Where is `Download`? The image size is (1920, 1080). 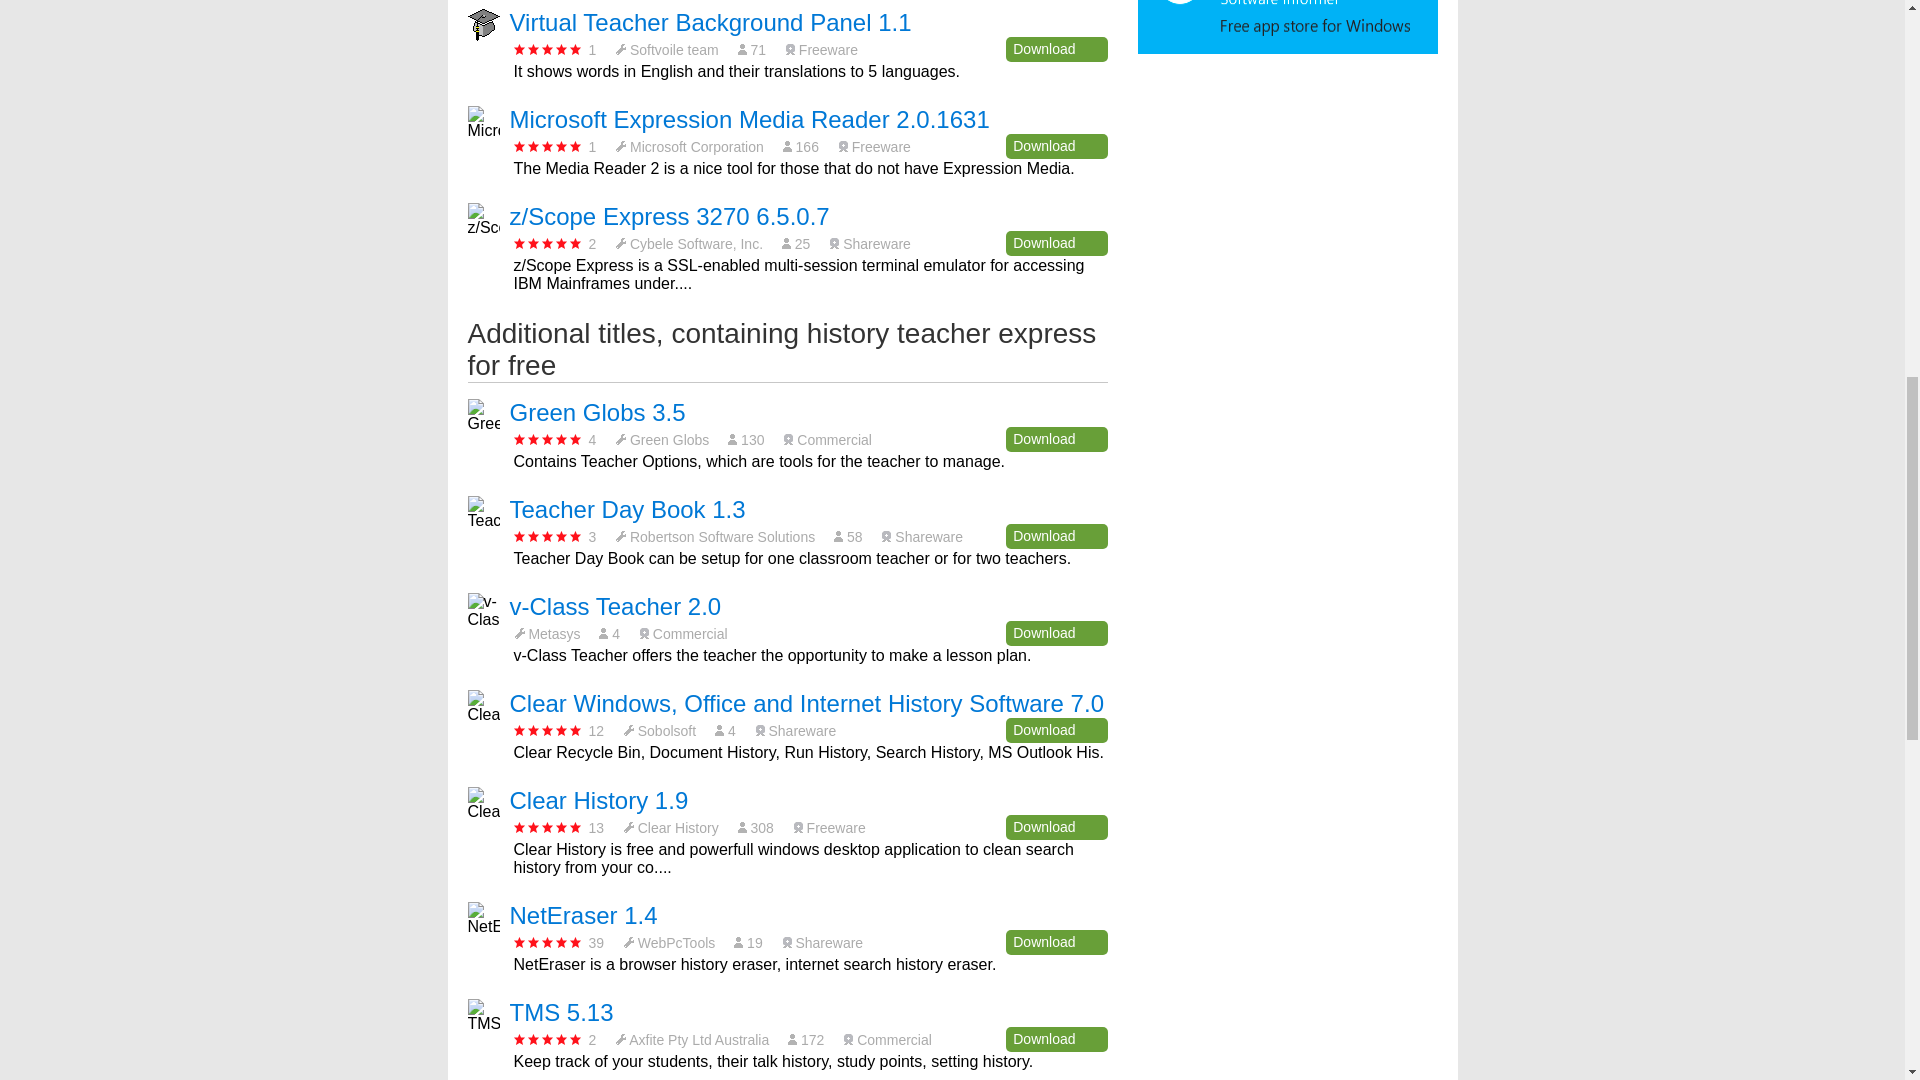
Download is located at coordinates (1056, 48).